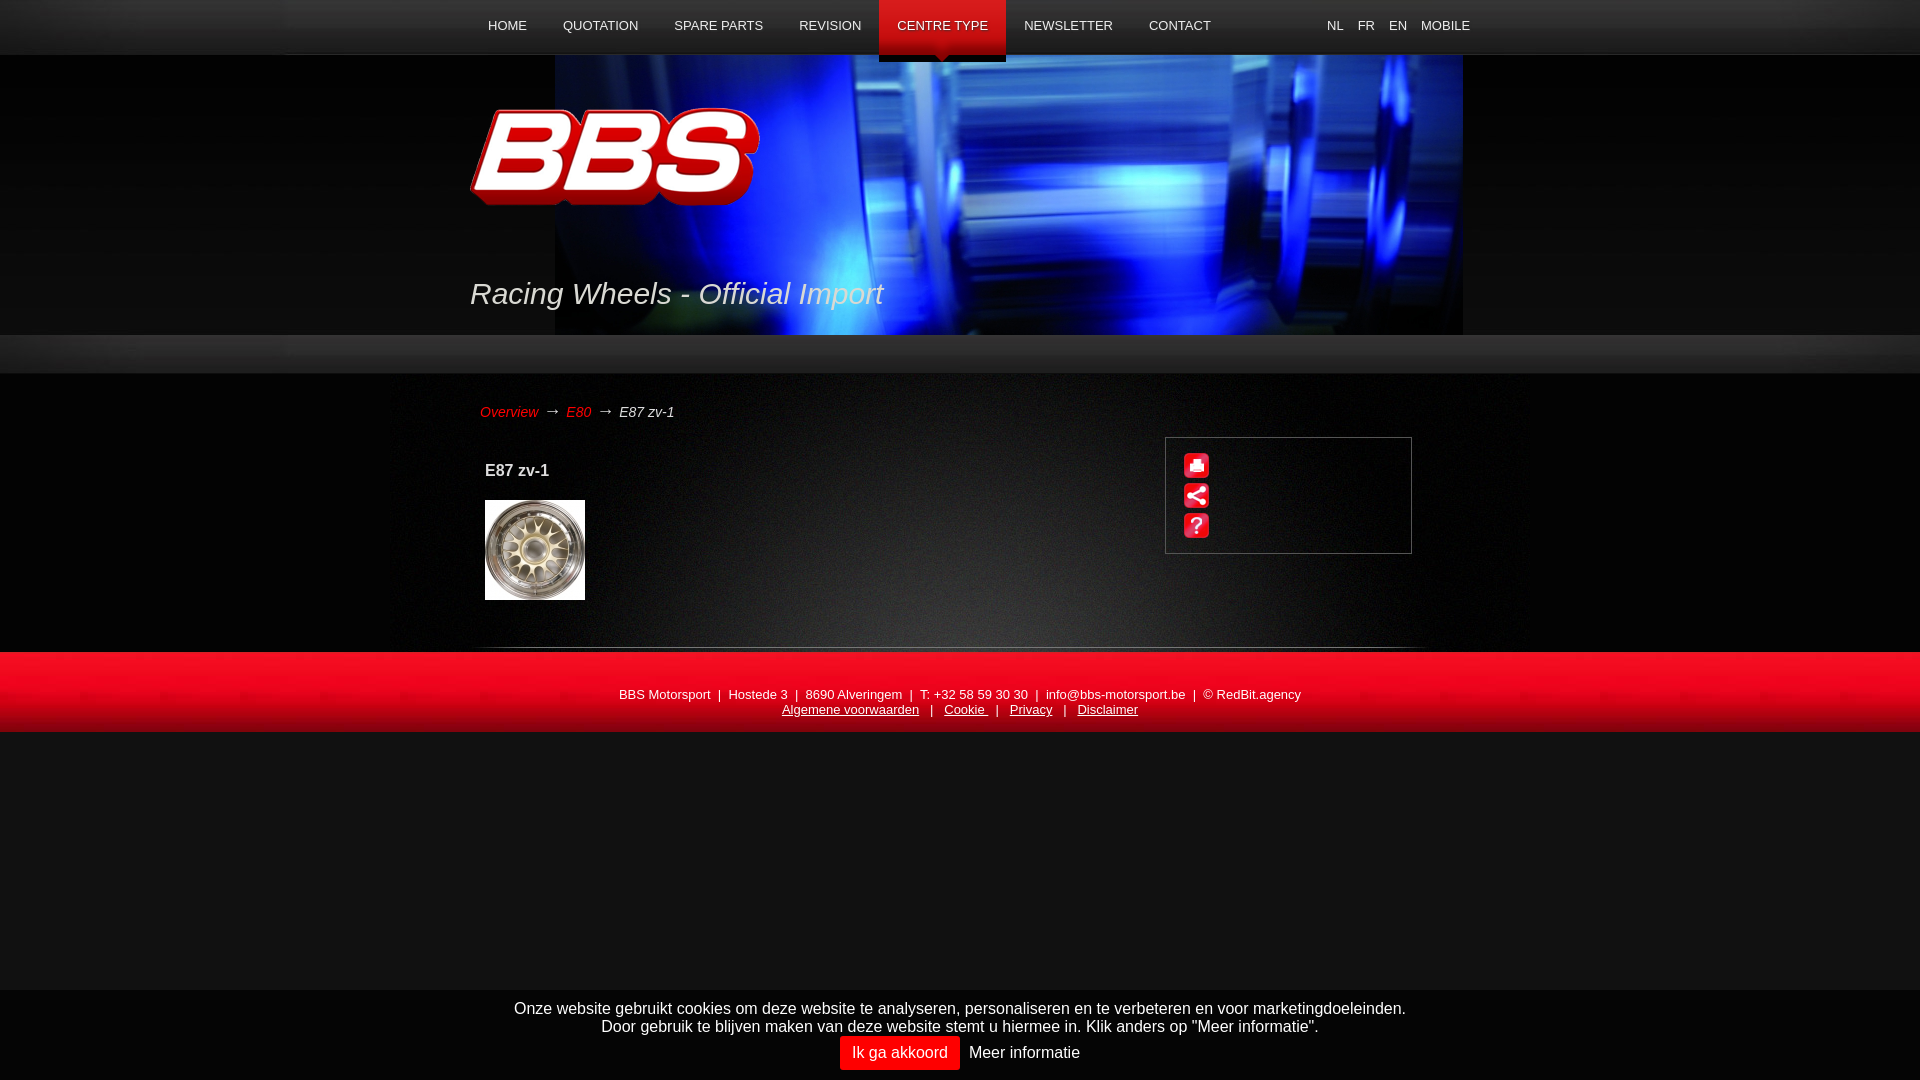 The height and width of the screenshot is (1080, 1920). Describe the element at coordinates (1068, 26) in the screenshot. I see `NEWSLETTER` at that location.